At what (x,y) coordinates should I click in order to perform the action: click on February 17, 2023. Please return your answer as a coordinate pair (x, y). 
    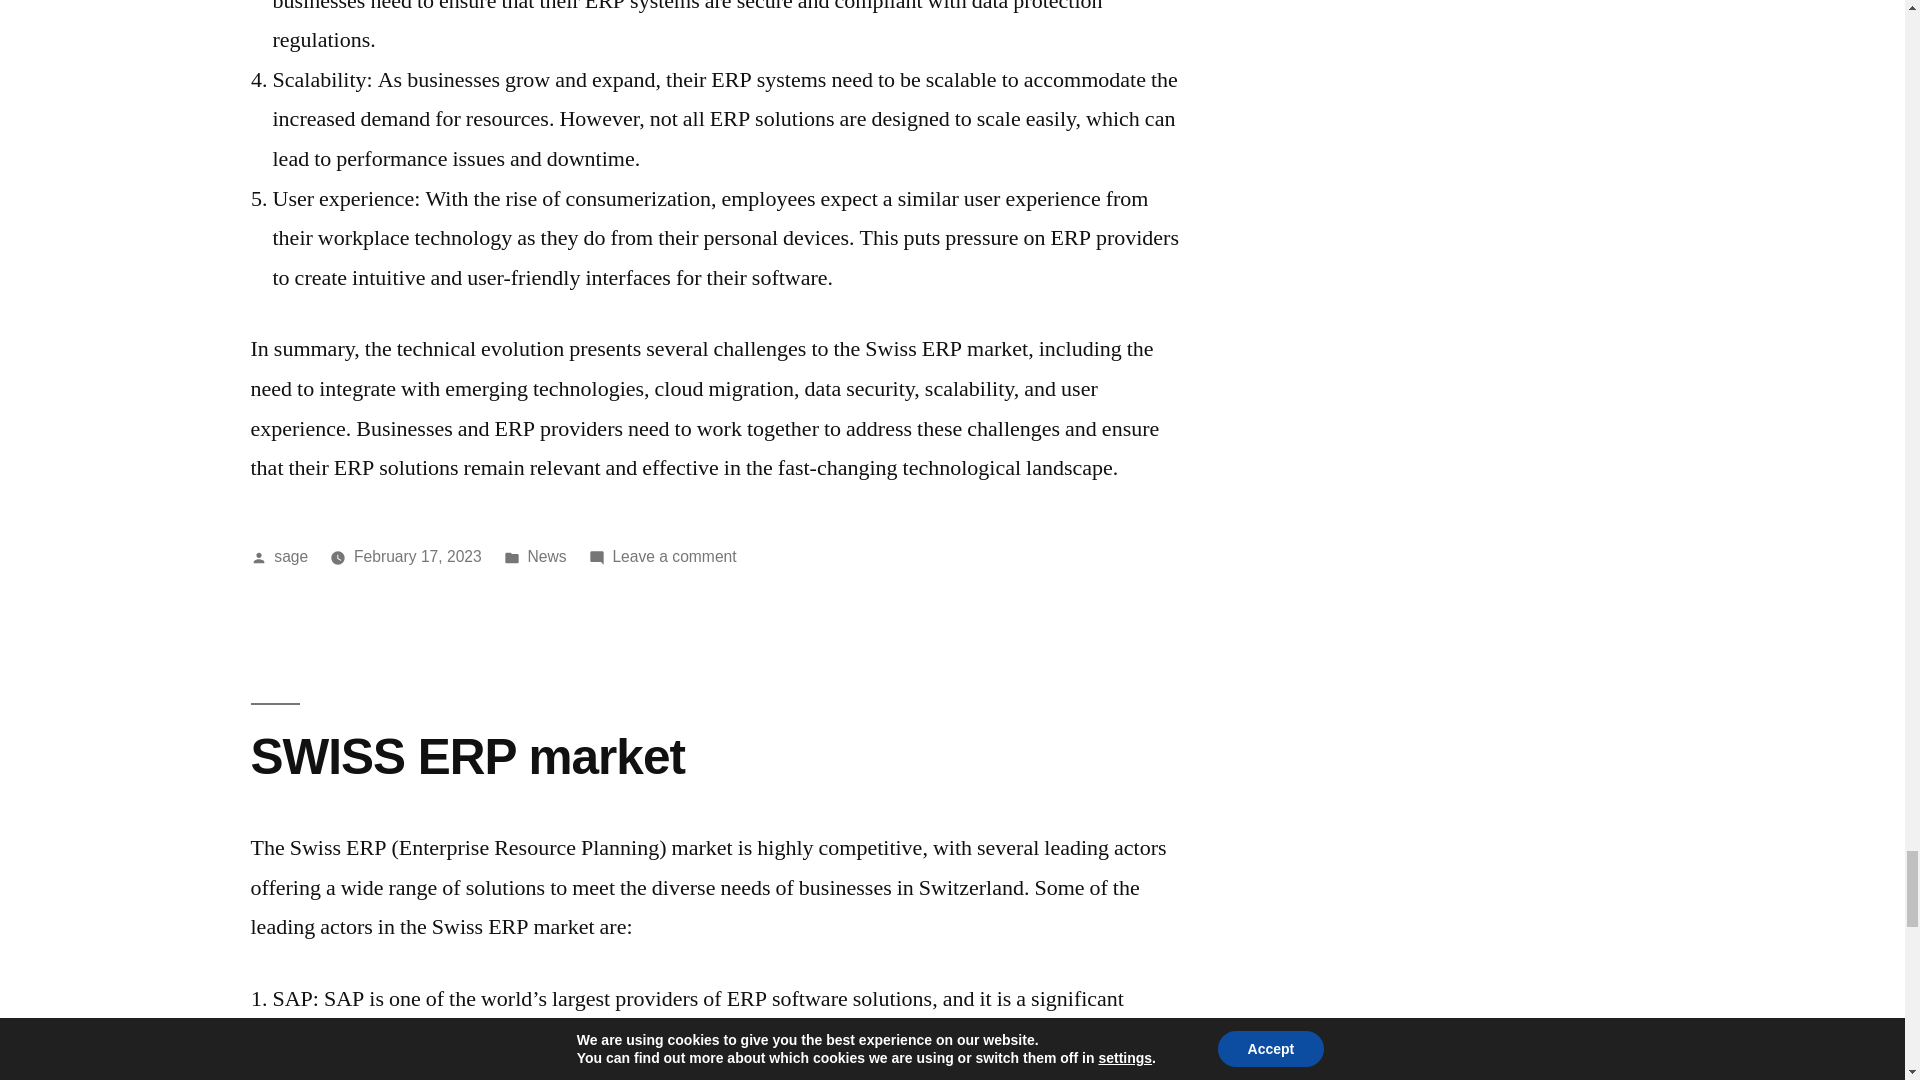
    Looking at the image, I should click on (290, 556).